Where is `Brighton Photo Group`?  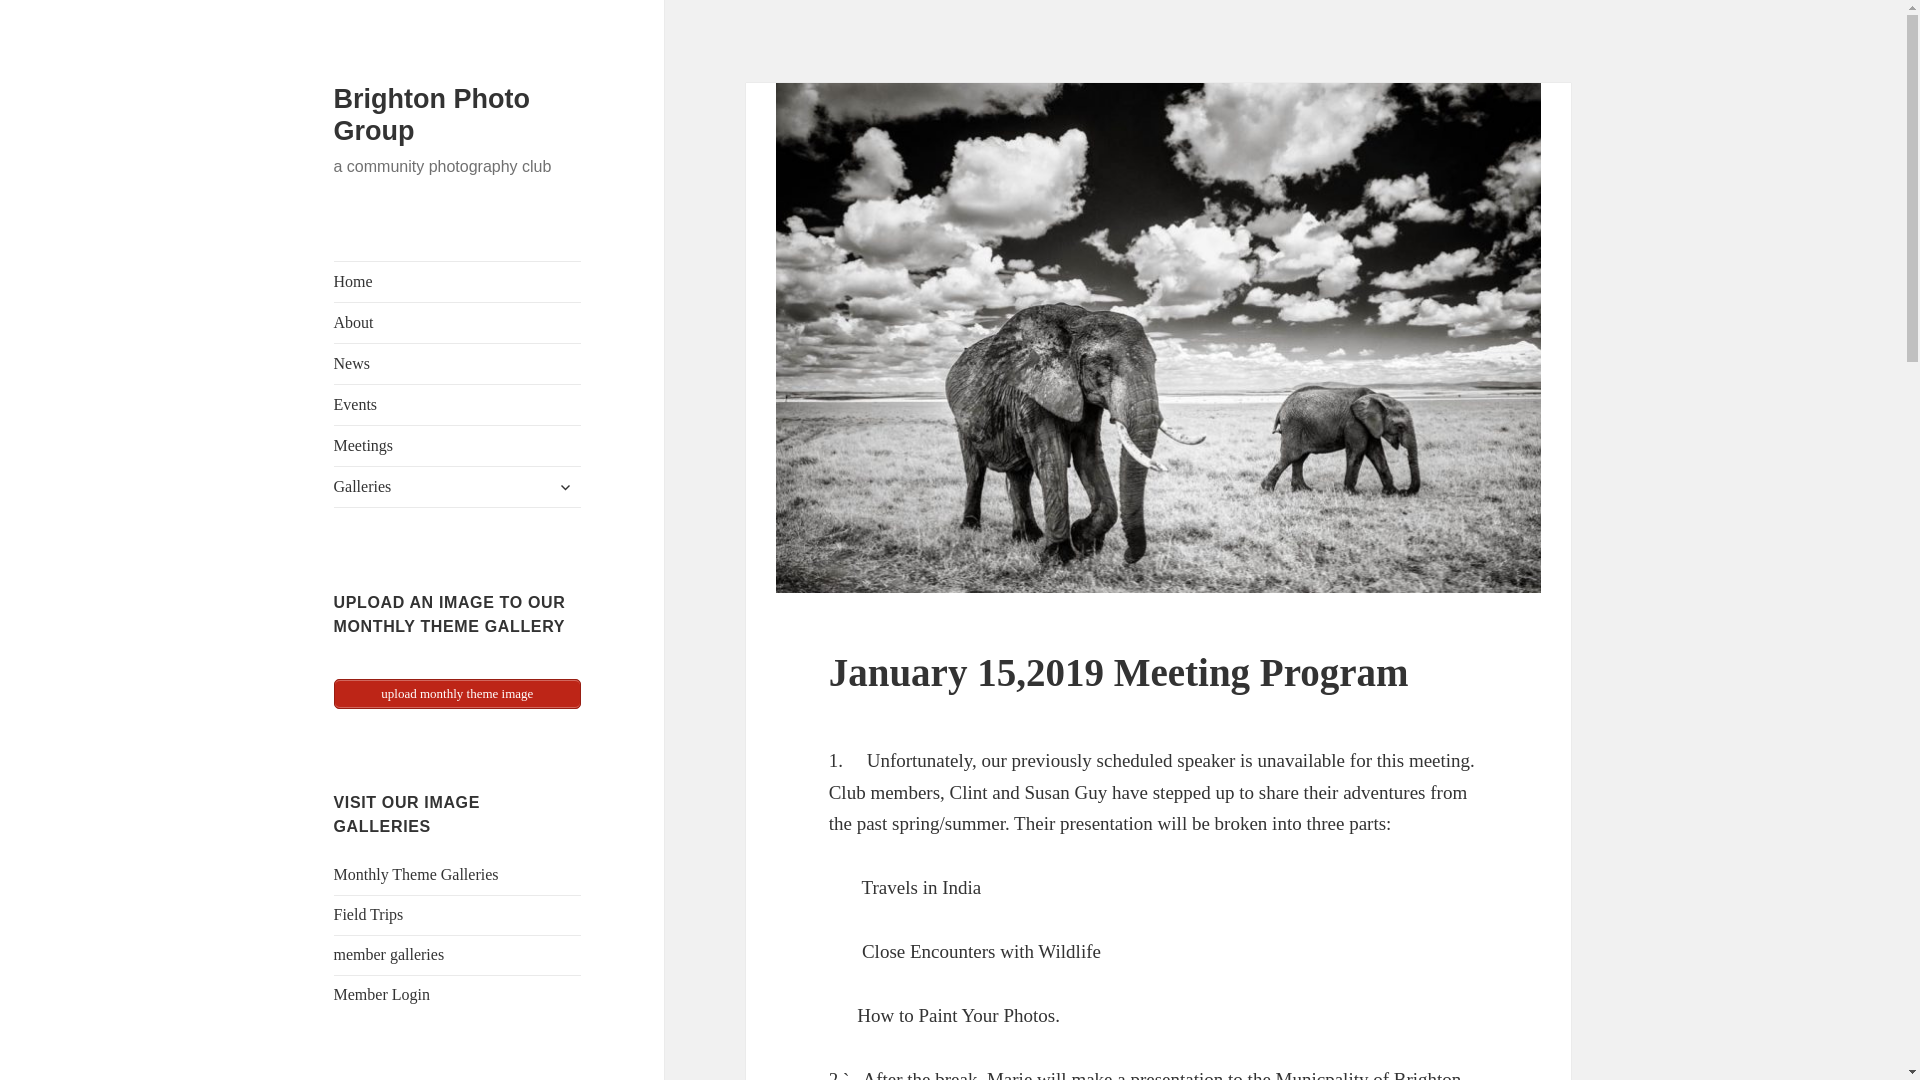 Brighton Photo Group is located at coordinates (432, 114).